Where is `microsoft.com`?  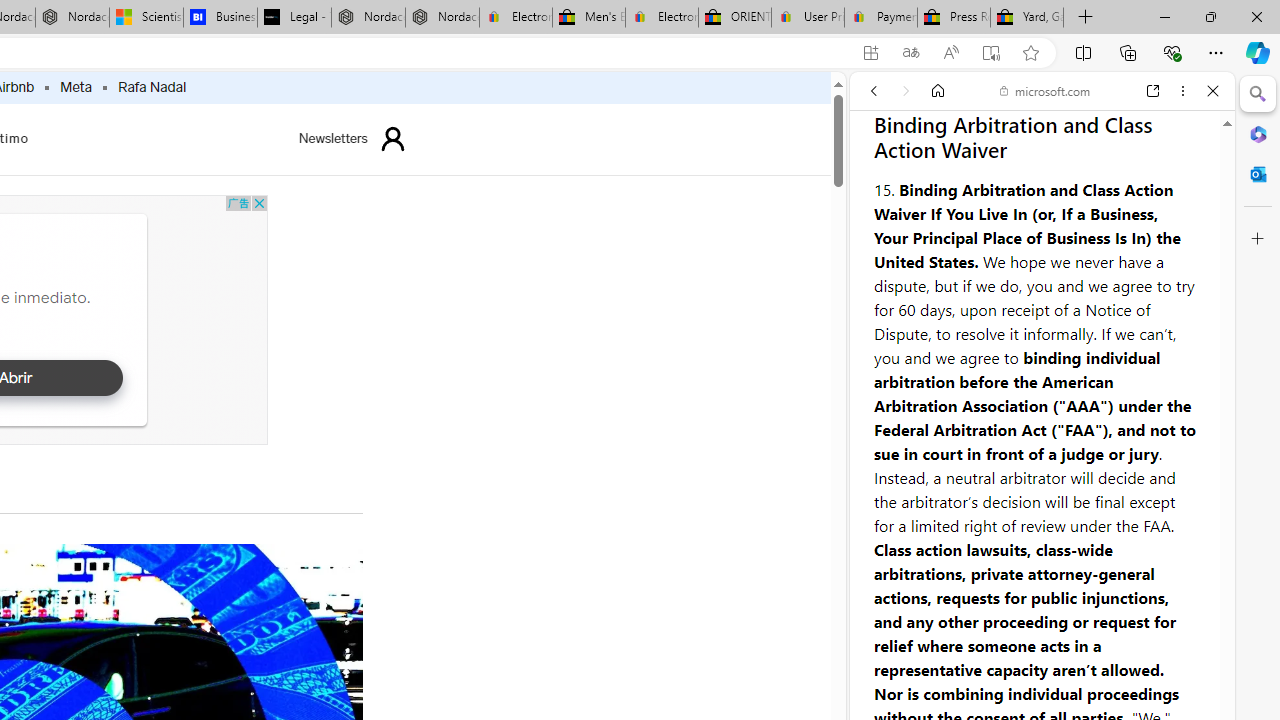 microsoft.com is located at coordinates (1045, 90).